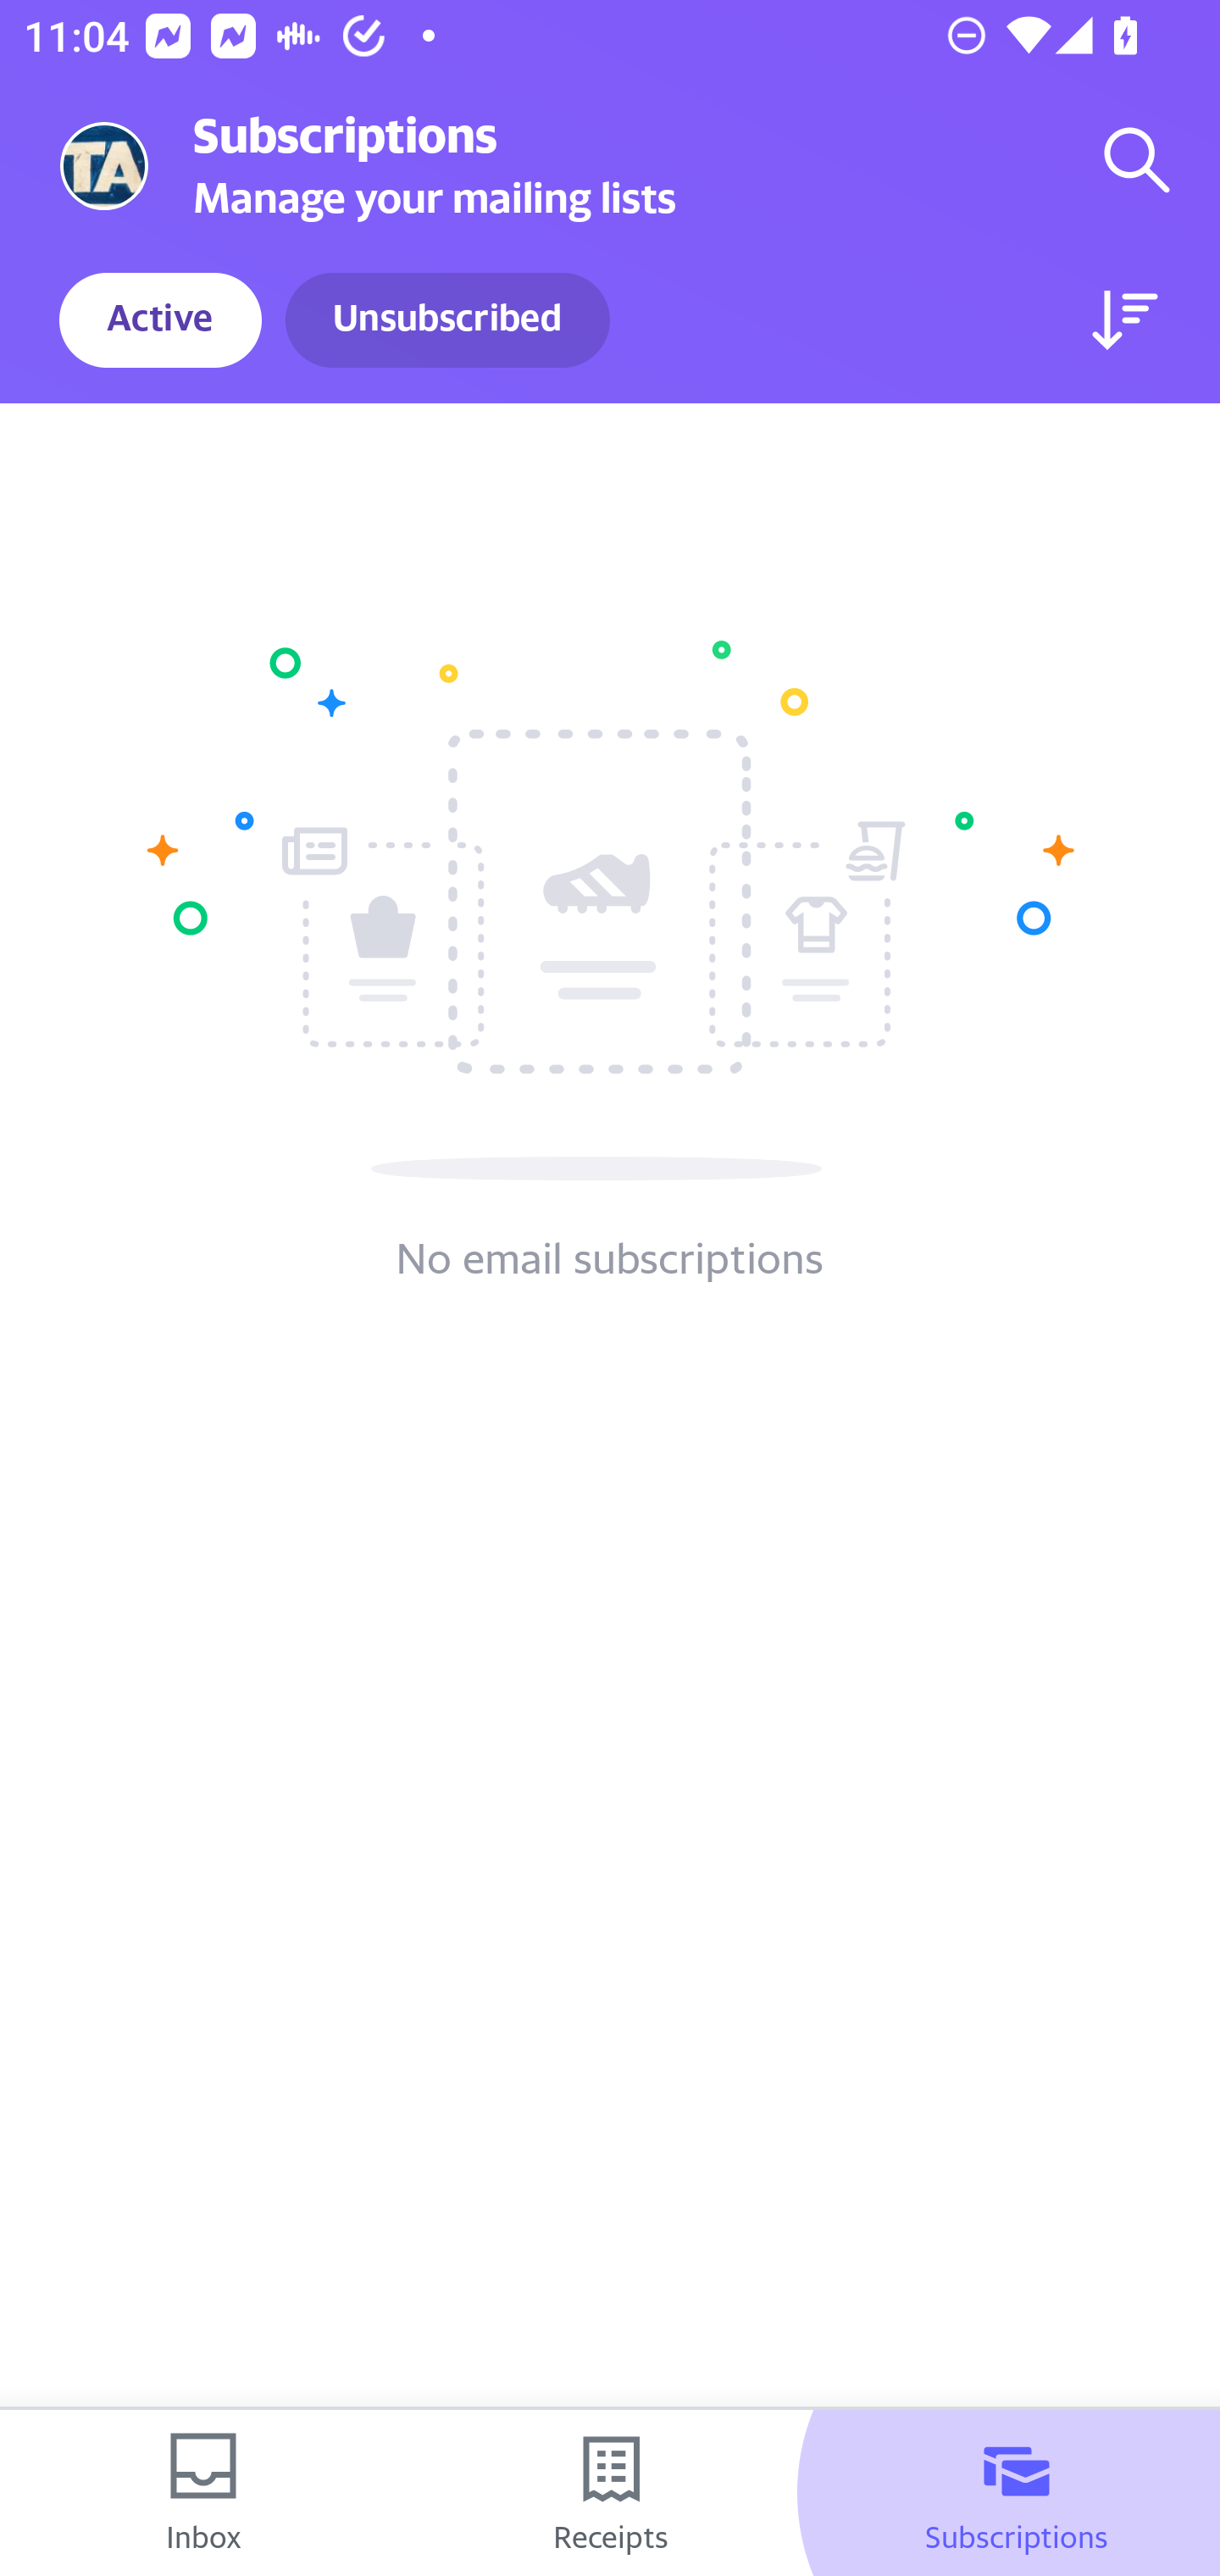 This screenshot has width=1220, height=2576. Describe the element at coordinates (203, 2493) in the screenshot. I see `Inbox` at that location.